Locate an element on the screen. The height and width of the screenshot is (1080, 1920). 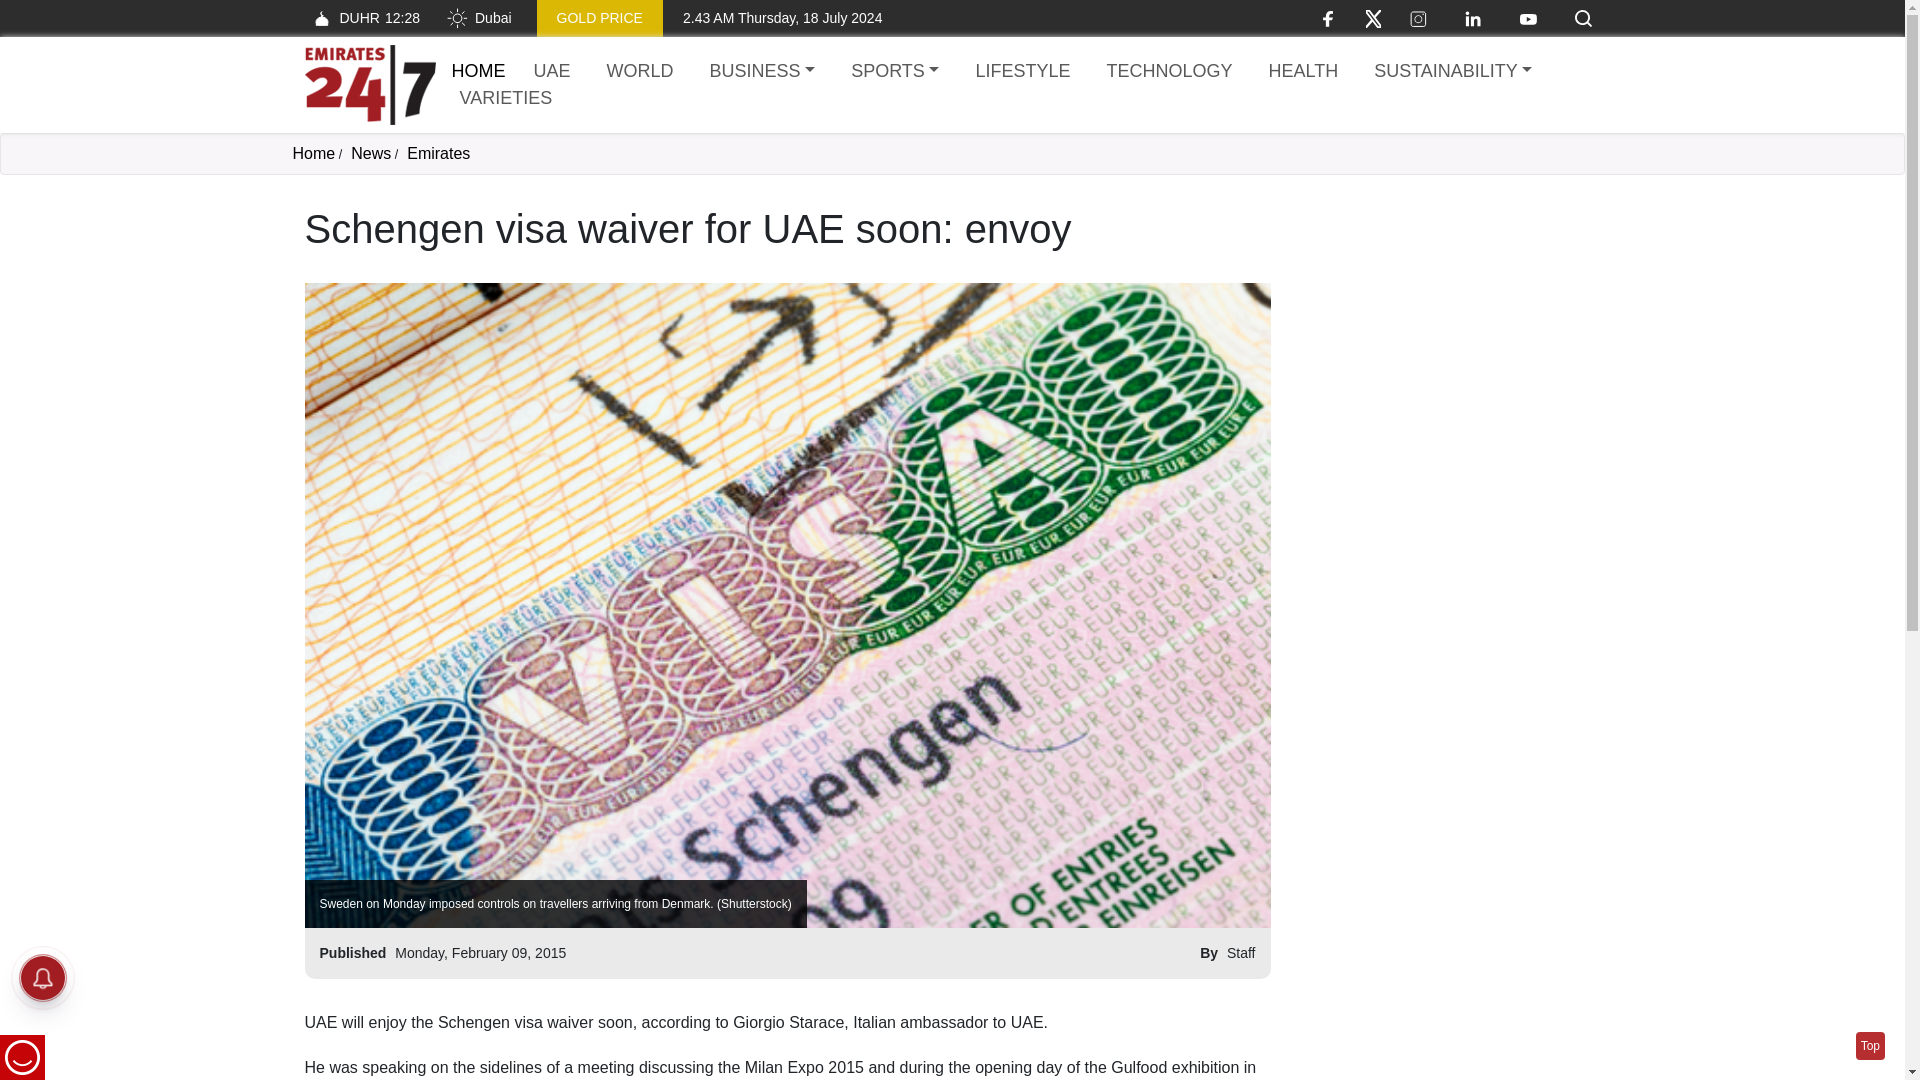
Go to top is located at coordinates (1870, 1046).